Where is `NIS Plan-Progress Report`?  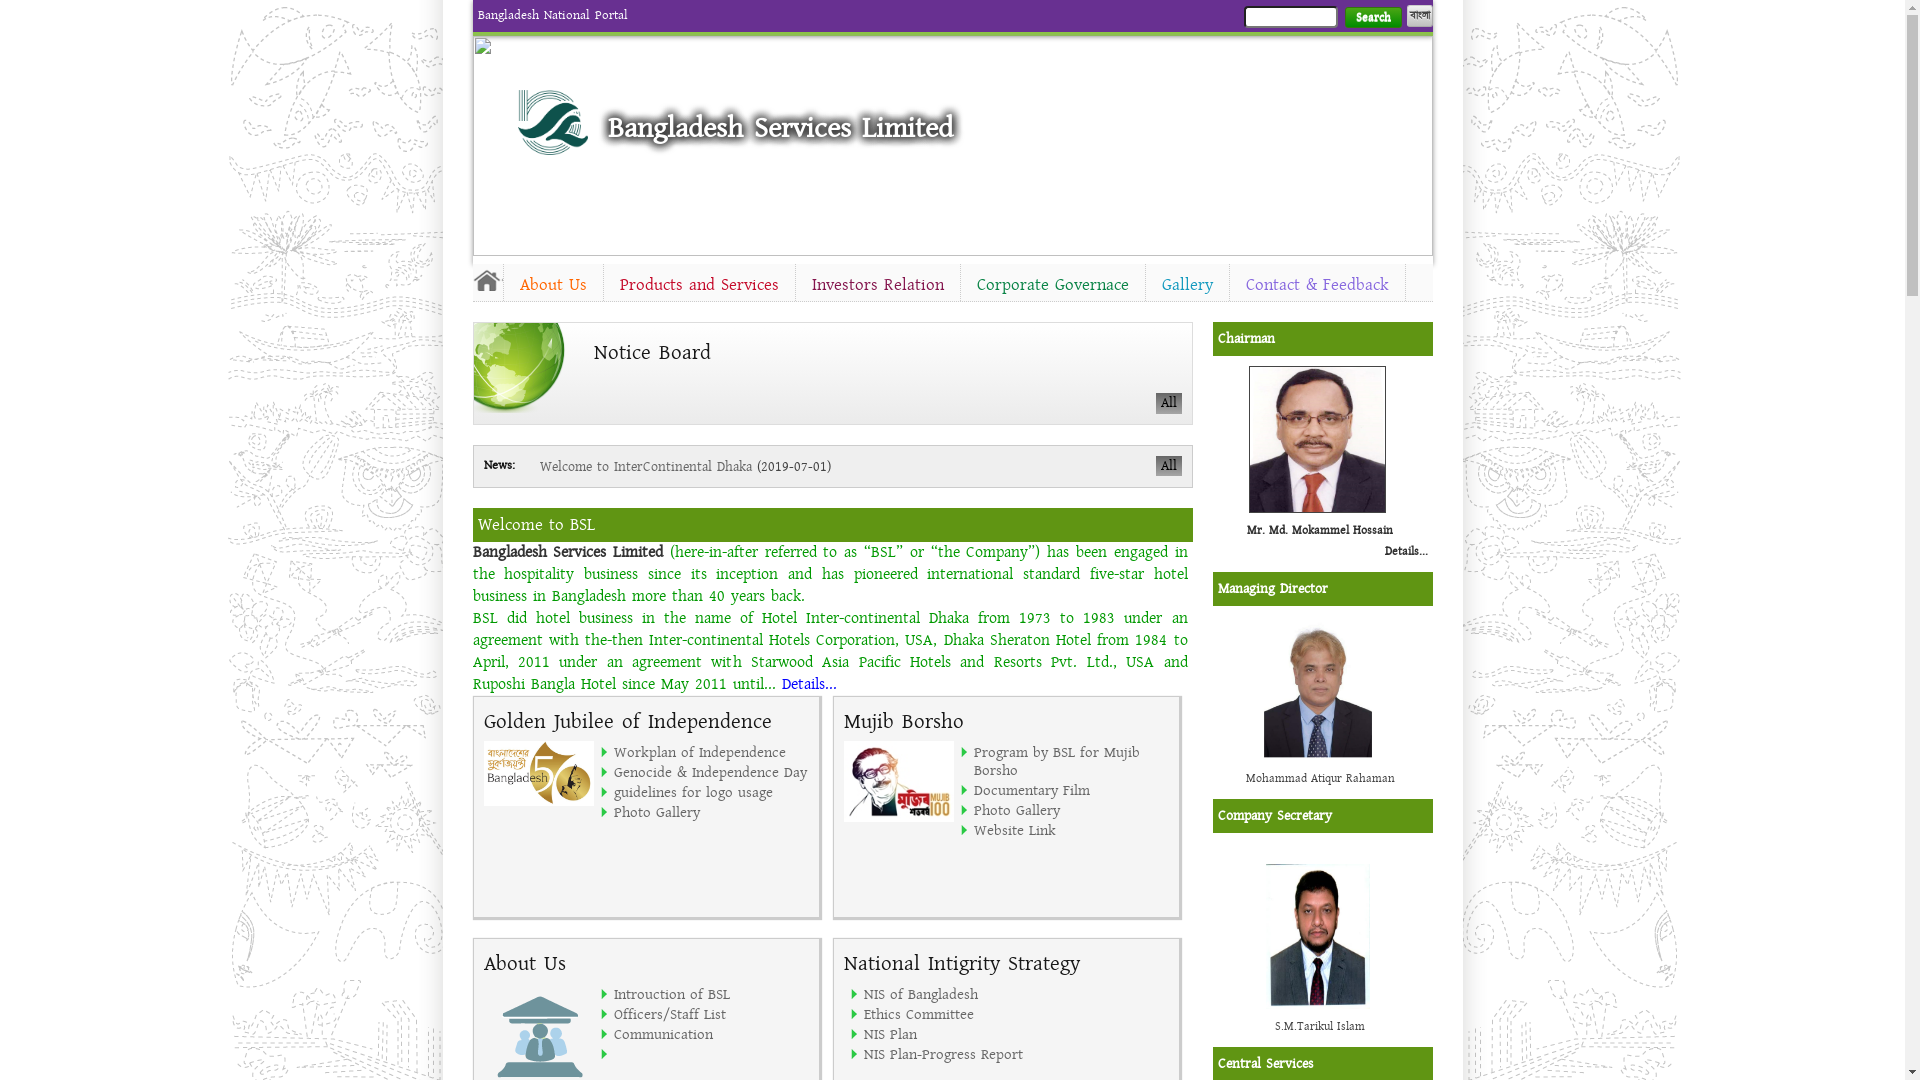
NIS Plan-Progress Report is located at coordinates (962, 1054).